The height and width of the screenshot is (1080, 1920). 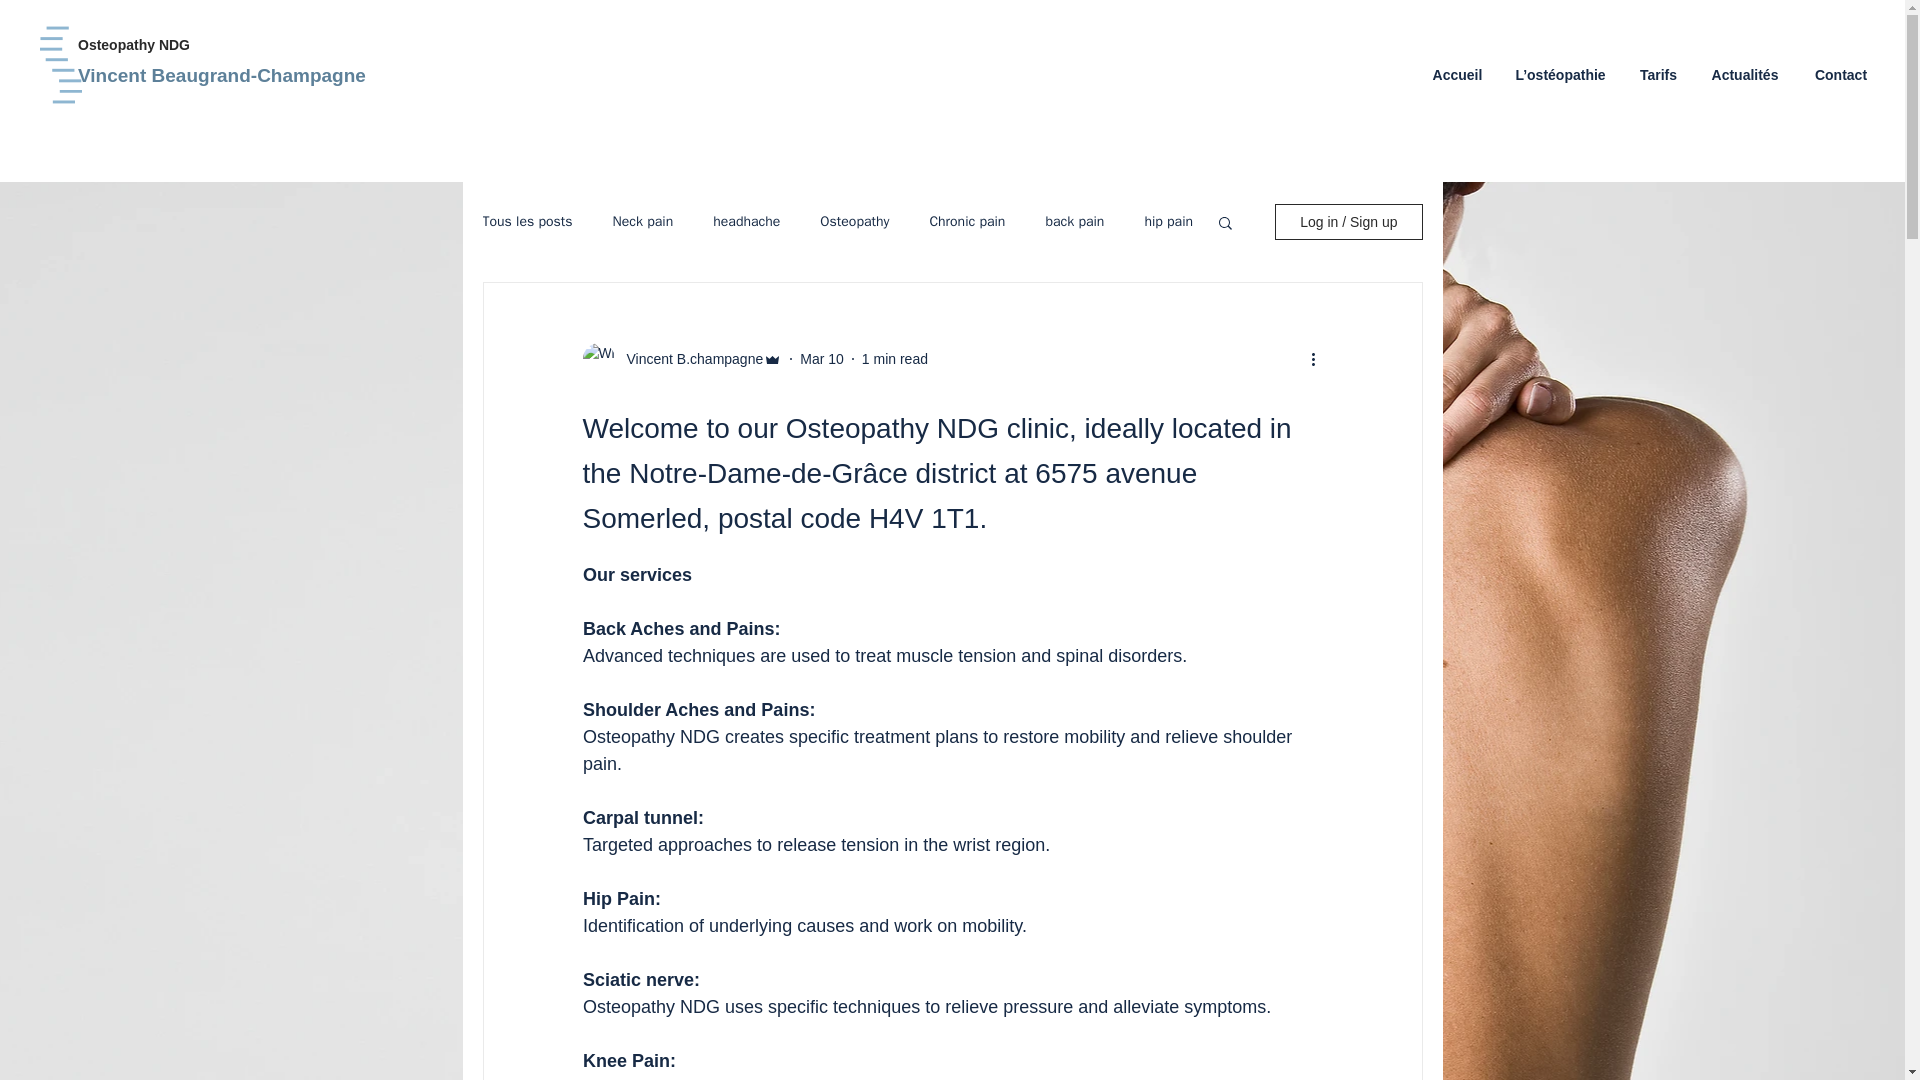 What do you see at coordinates (894, 358) in the screenshot?
I see `1 min read` at bounding box center [894, 358].